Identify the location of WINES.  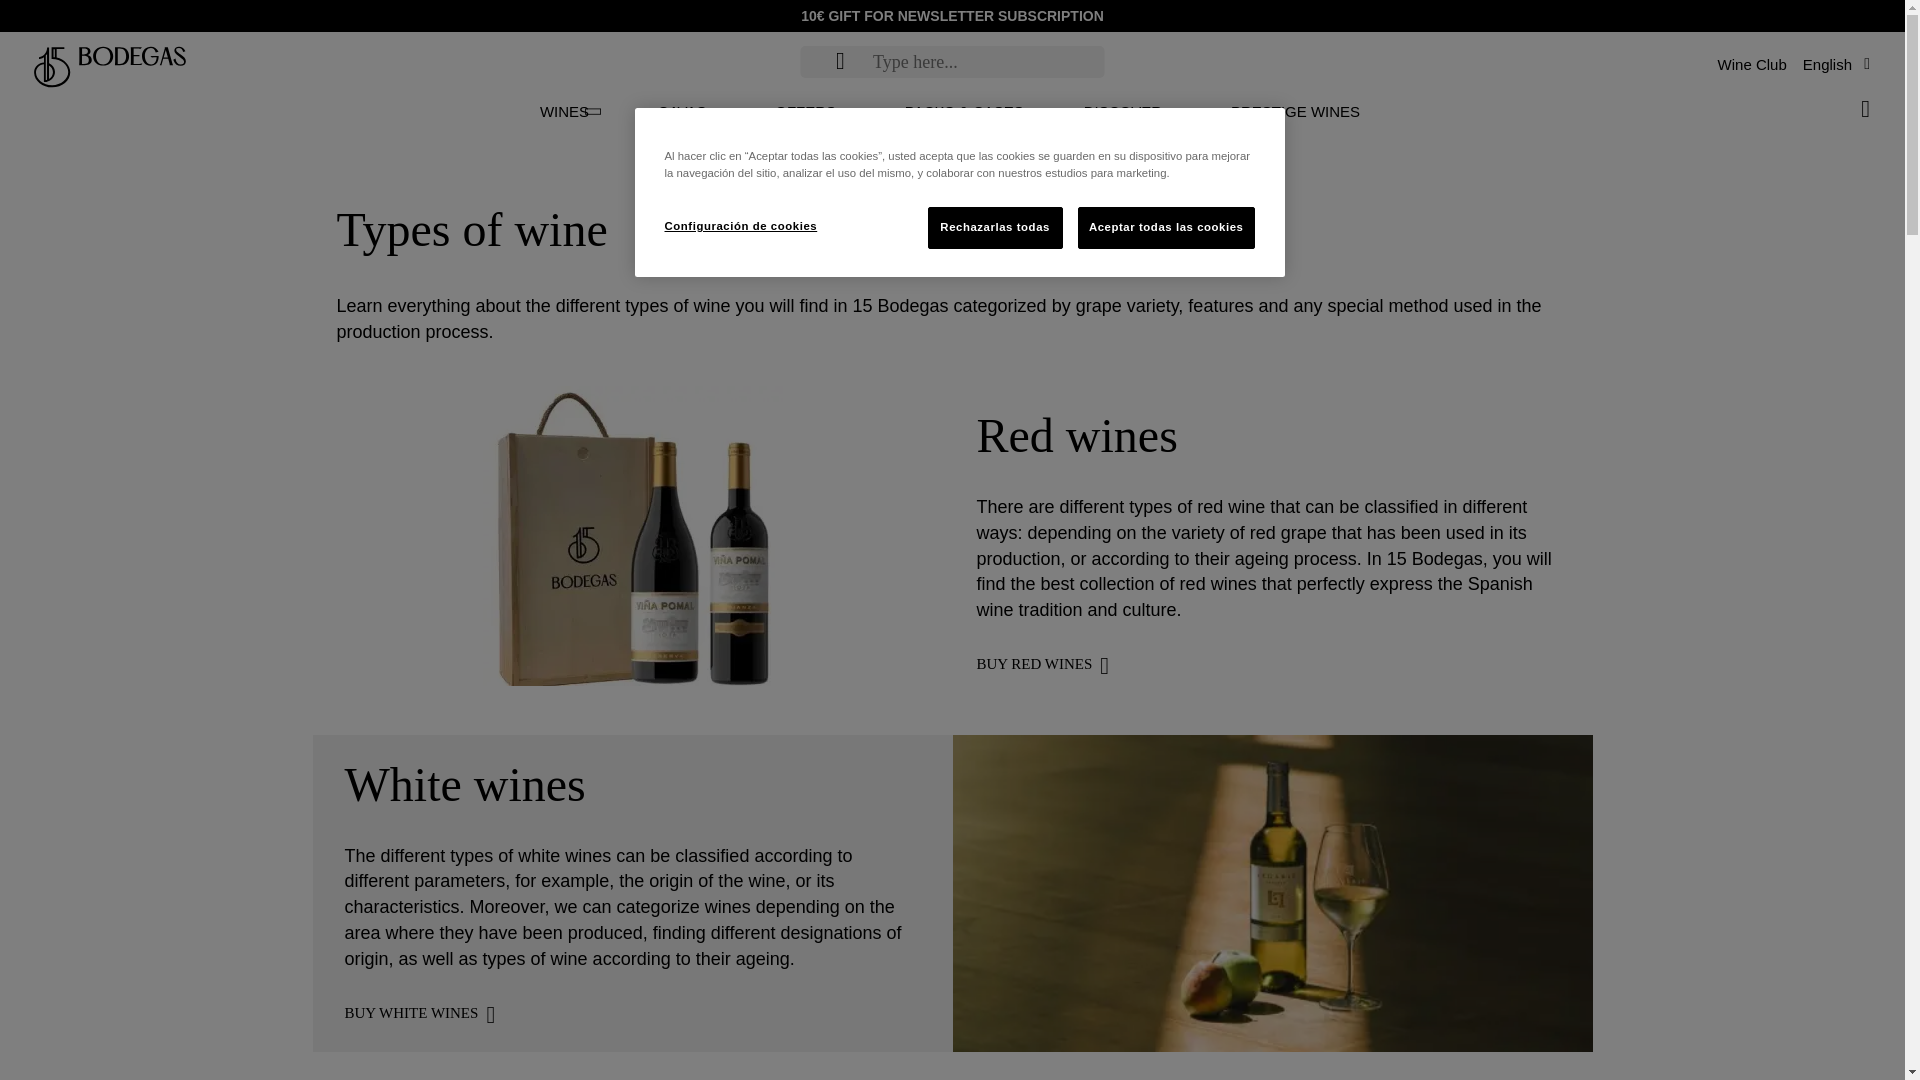
(564, 112).